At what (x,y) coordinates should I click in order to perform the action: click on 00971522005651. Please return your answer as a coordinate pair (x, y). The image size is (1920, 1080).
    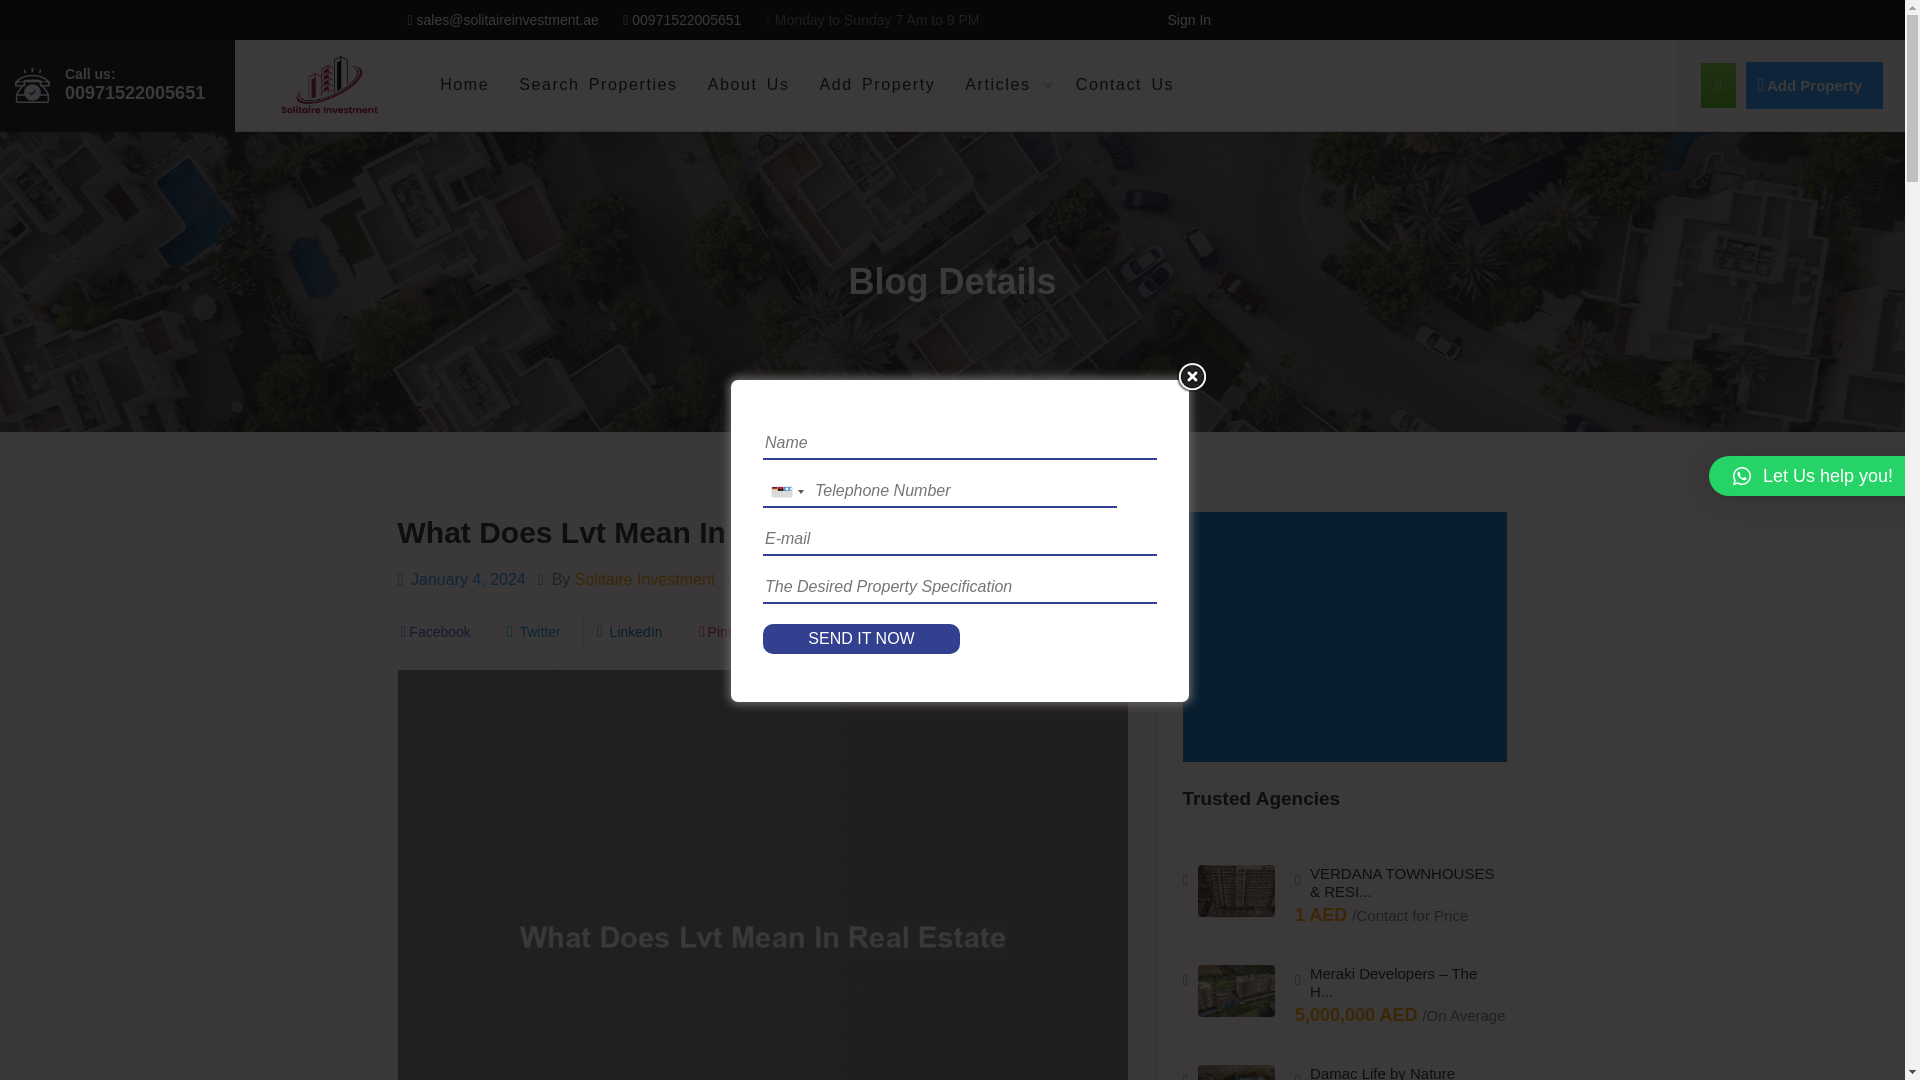
    Looking at the image, I should click on (682, 20).